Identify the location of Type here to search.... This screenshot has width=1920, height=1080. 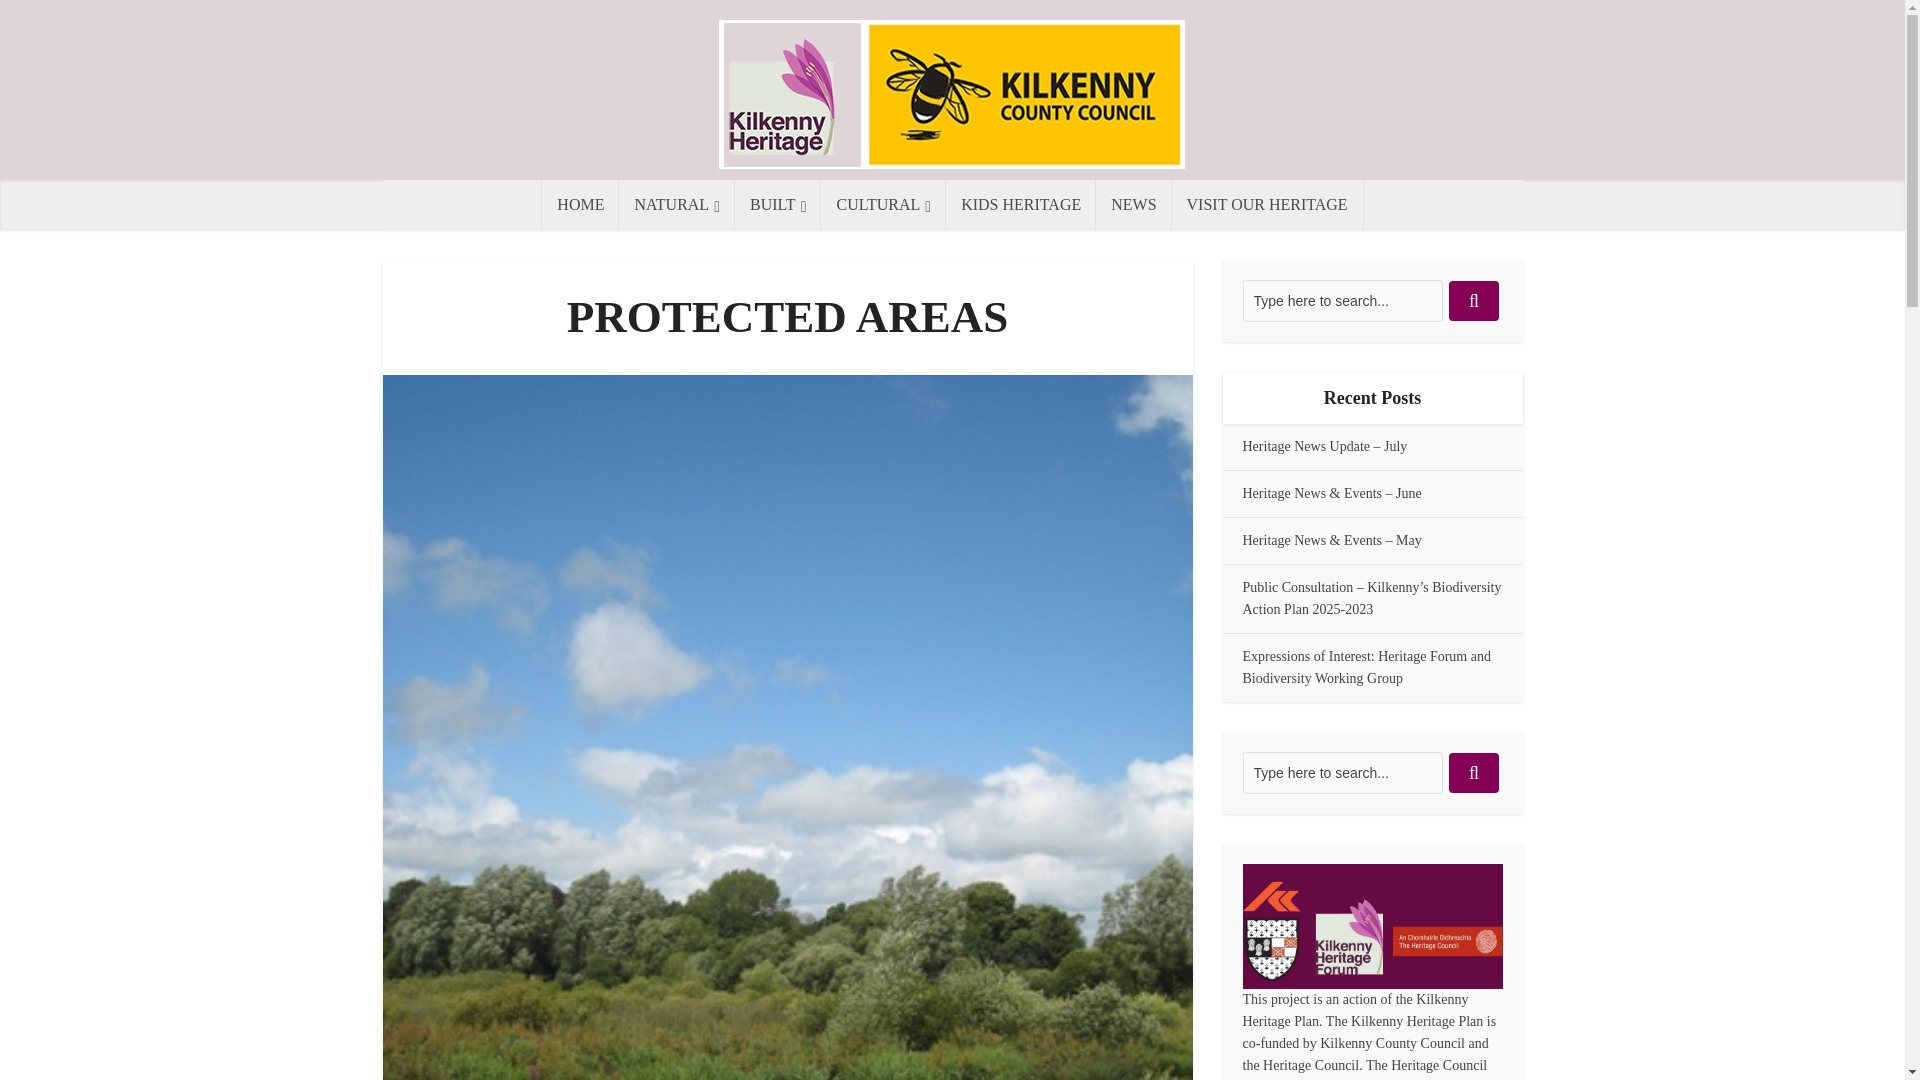
(1342, 300).